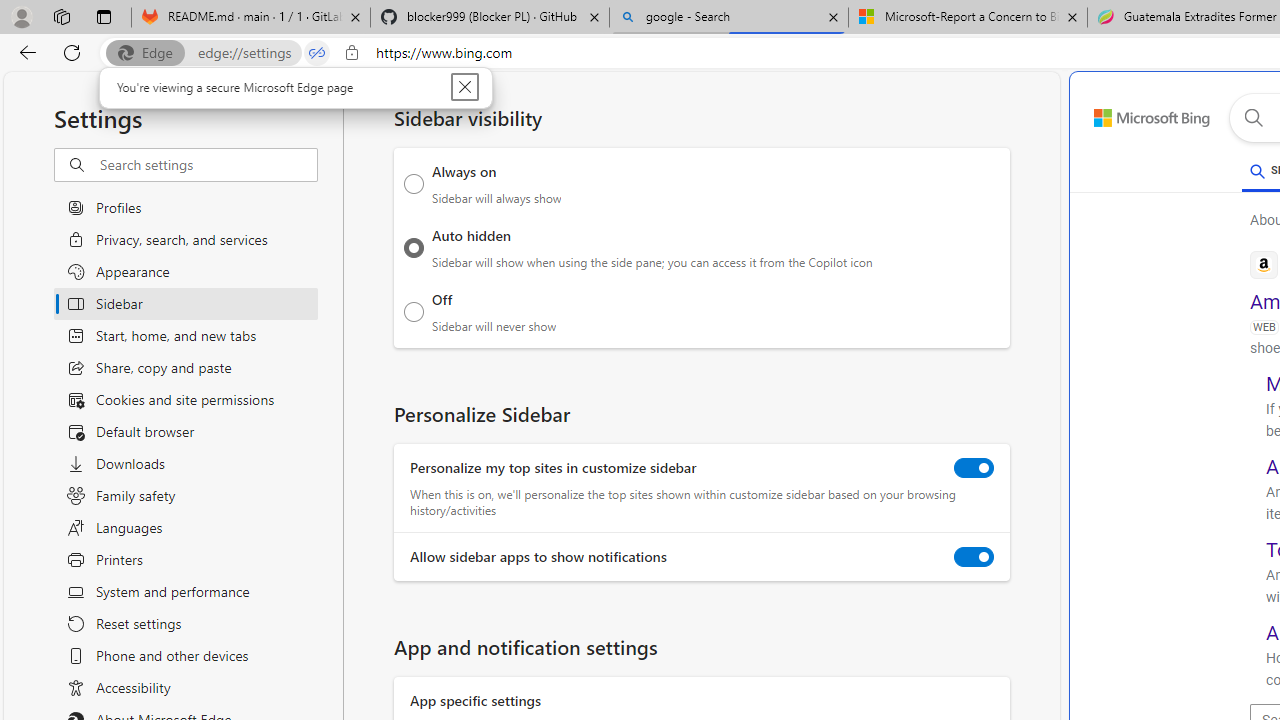 The height and width of the screenshot is (720, 1280). Describe the element at coordinates (974, 468) in the screenshot. I see `Personalize my top sites in customize sidebar` at that location.